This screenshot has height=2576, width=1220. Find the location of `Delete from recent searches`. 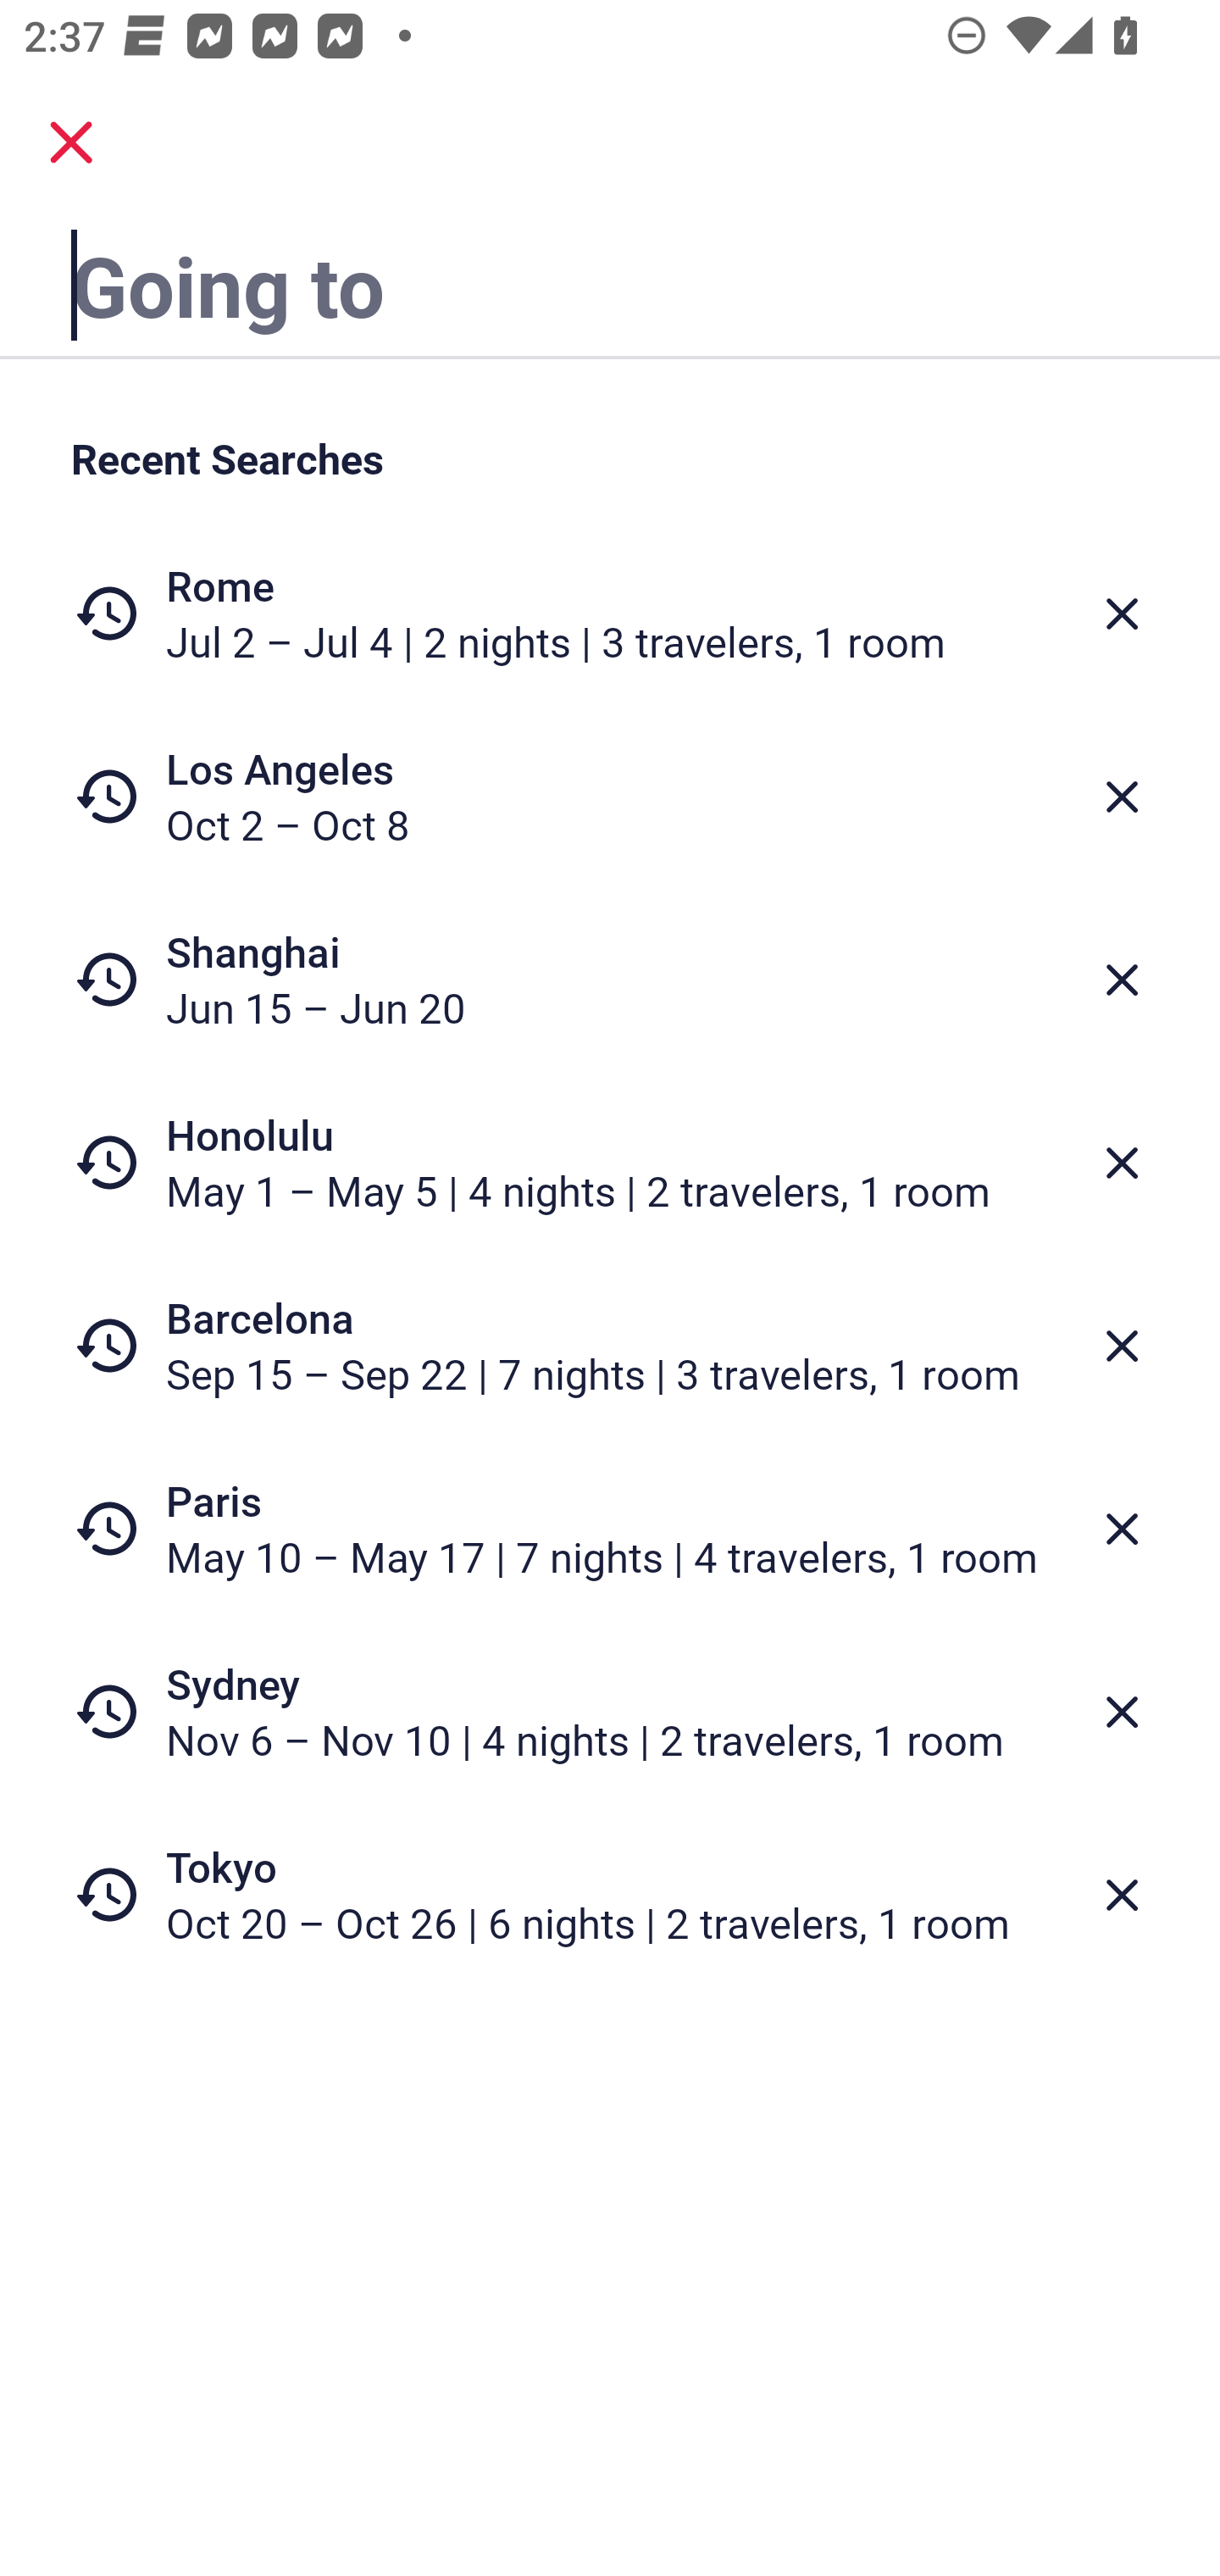

Delete from recent searches is located at coordinates (1122, 980).